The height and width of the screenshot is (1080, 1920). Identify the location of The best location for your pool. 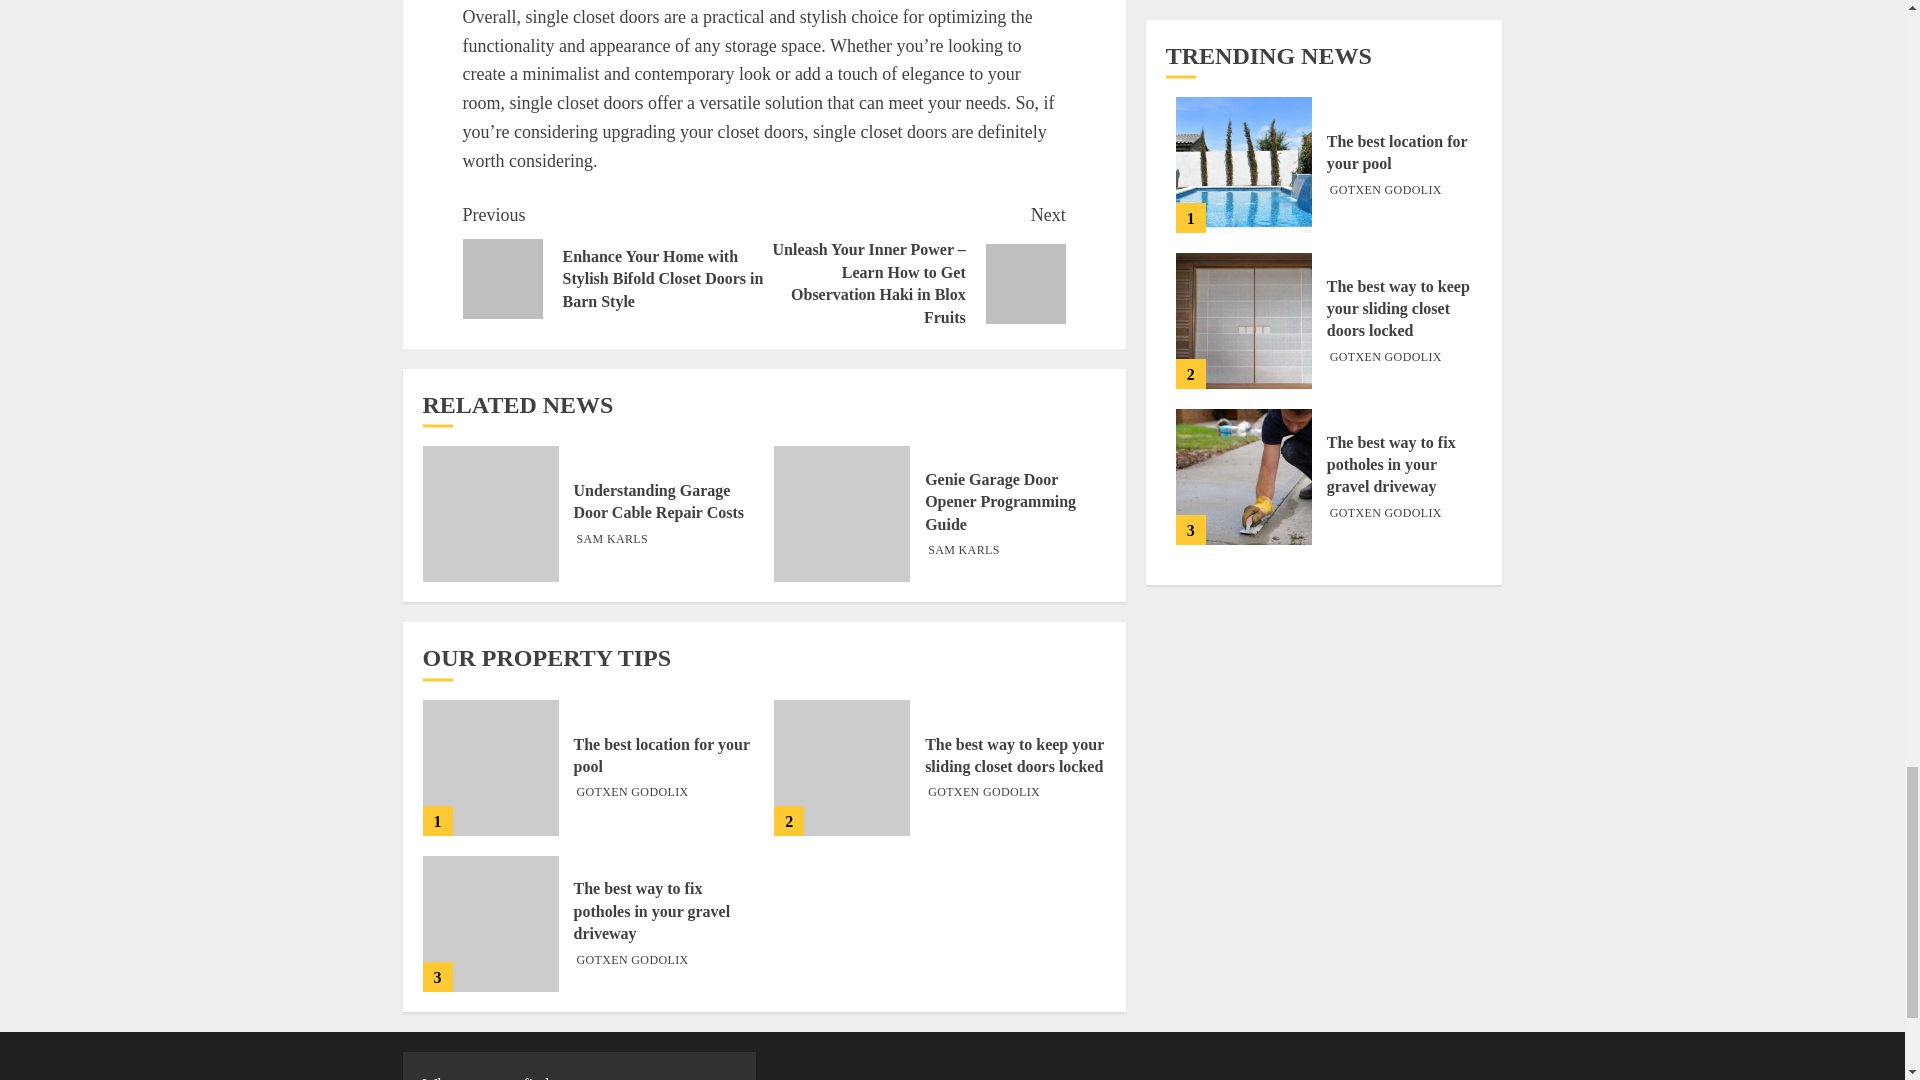
(490, 767).